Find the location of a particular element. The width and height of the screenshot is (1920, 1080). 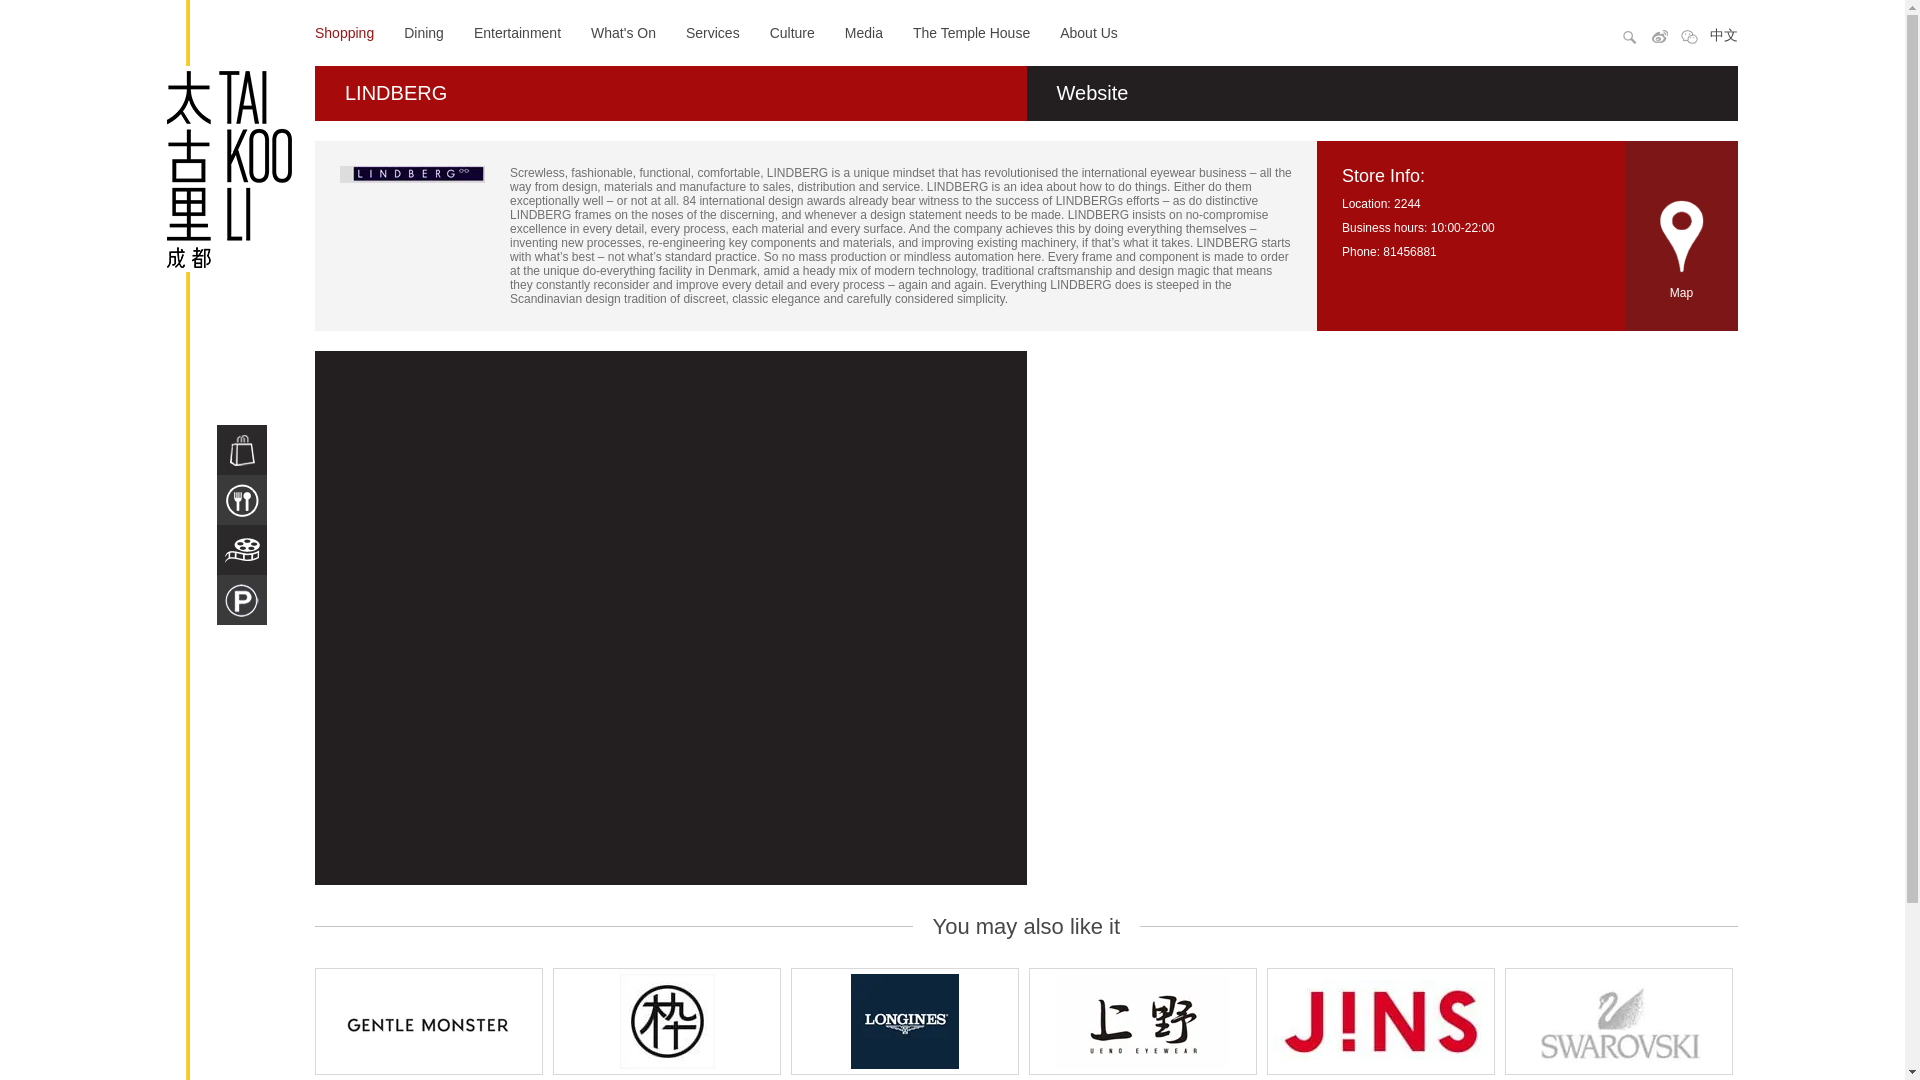

The Temple House is located at coordinates (971, 32).